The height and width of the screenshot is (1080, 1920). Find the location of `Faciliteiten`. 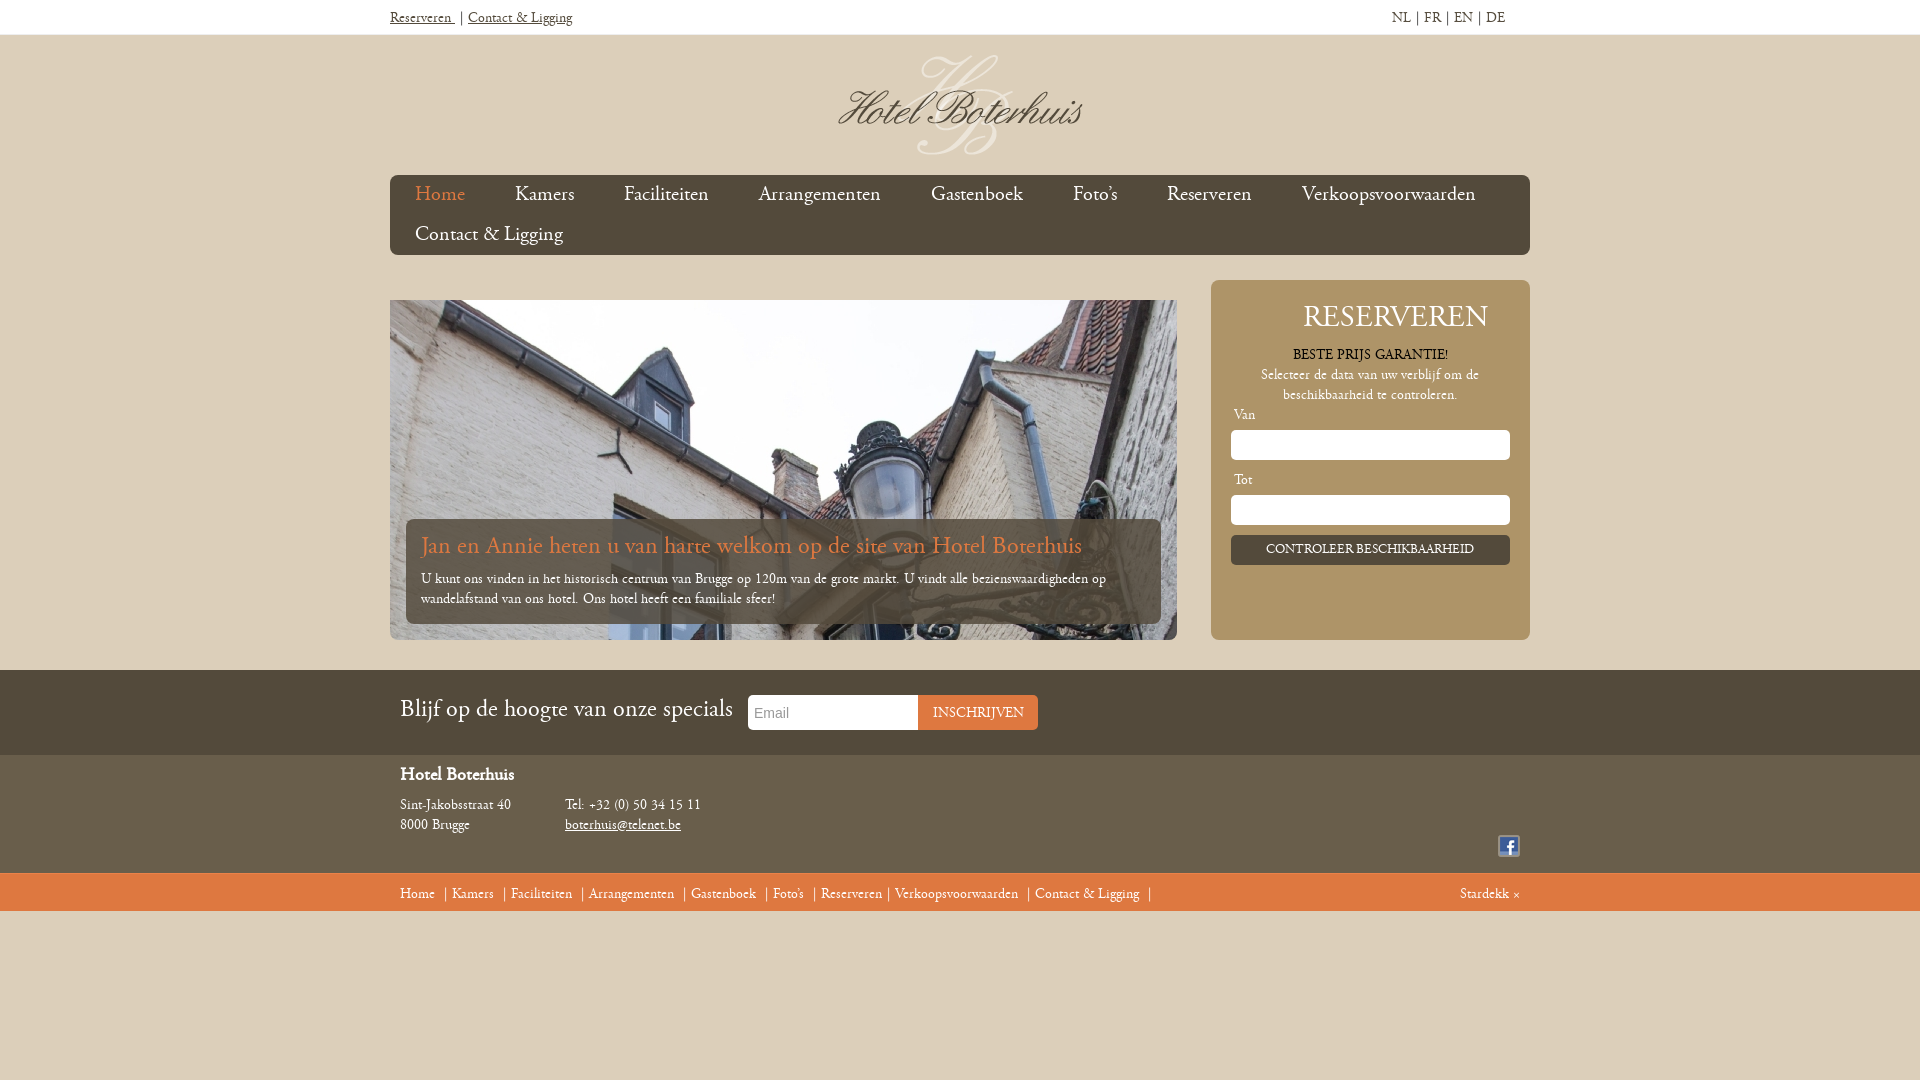

Faciliteiten is located at coordinates (666, 195).